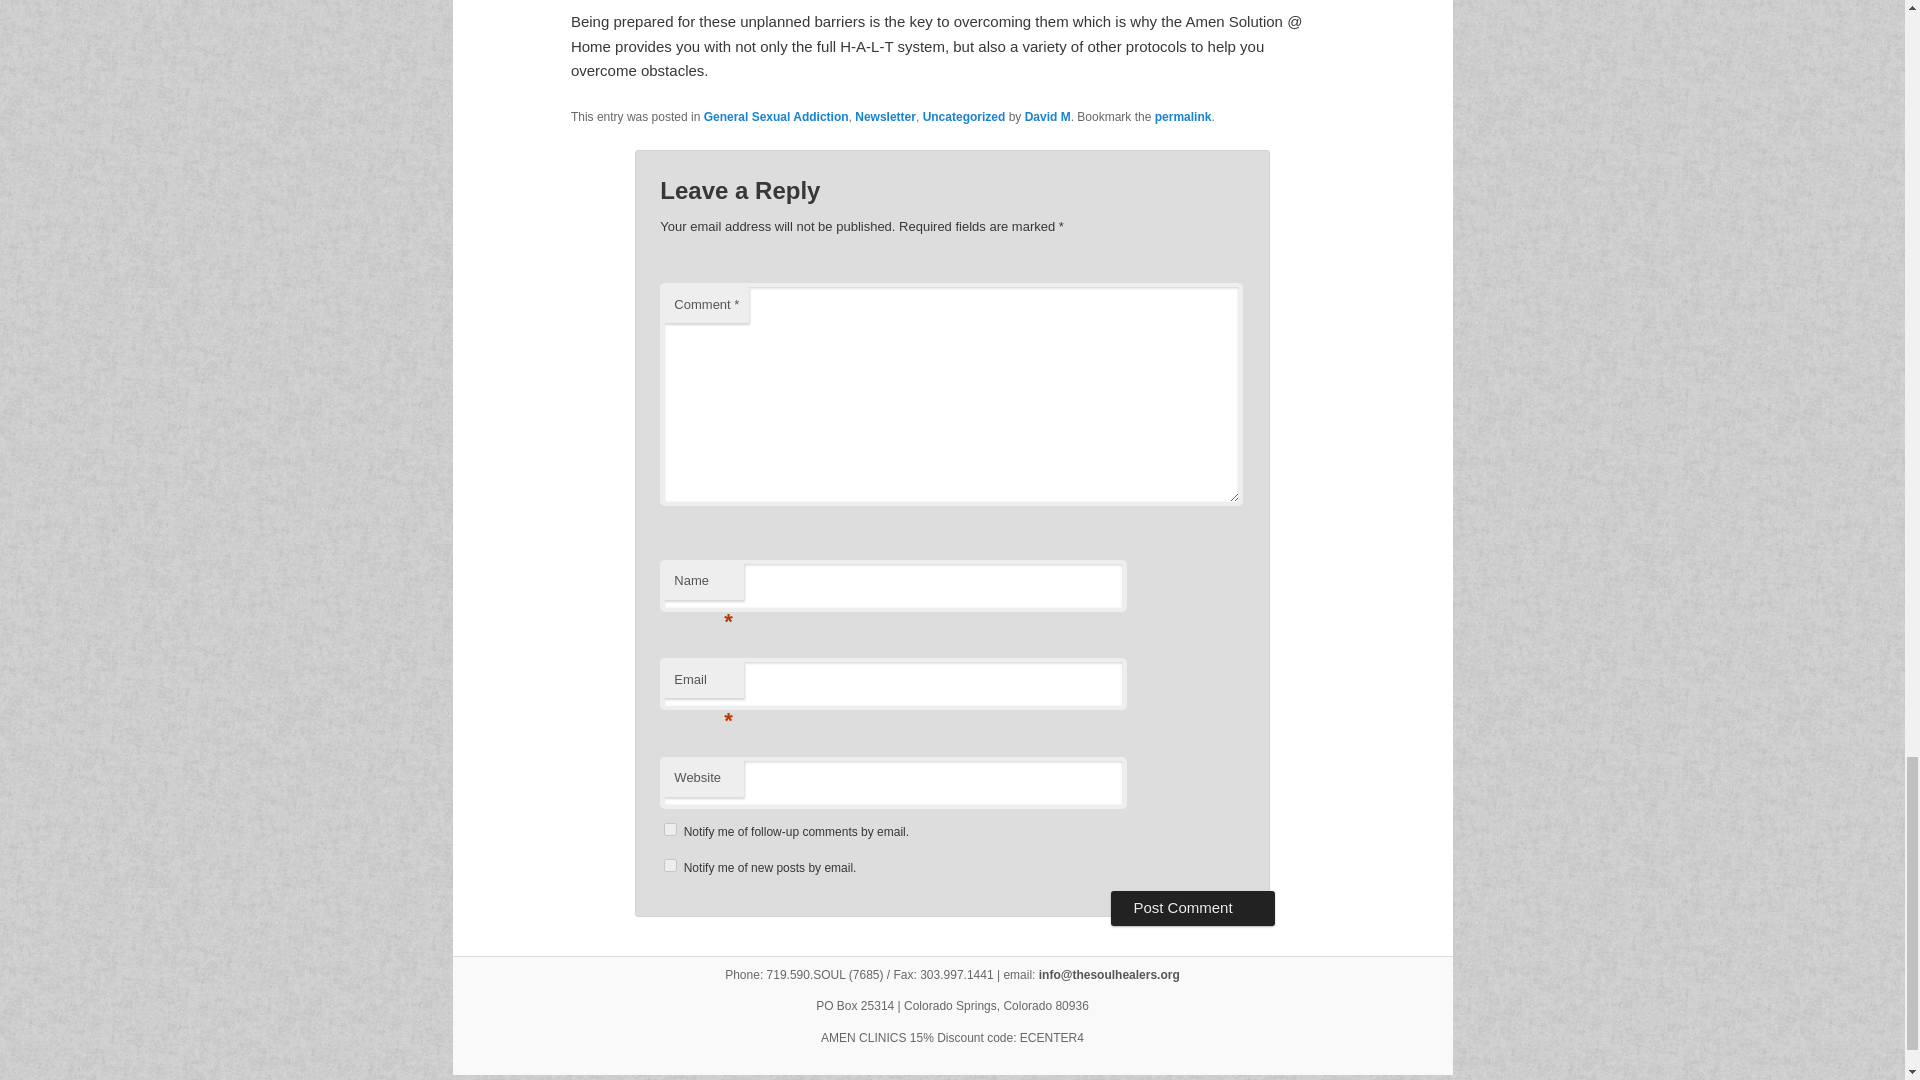 The width and height of the screenshot is (1920, 1080). I want to click on General Sexual Addiction, so click(776, 117).